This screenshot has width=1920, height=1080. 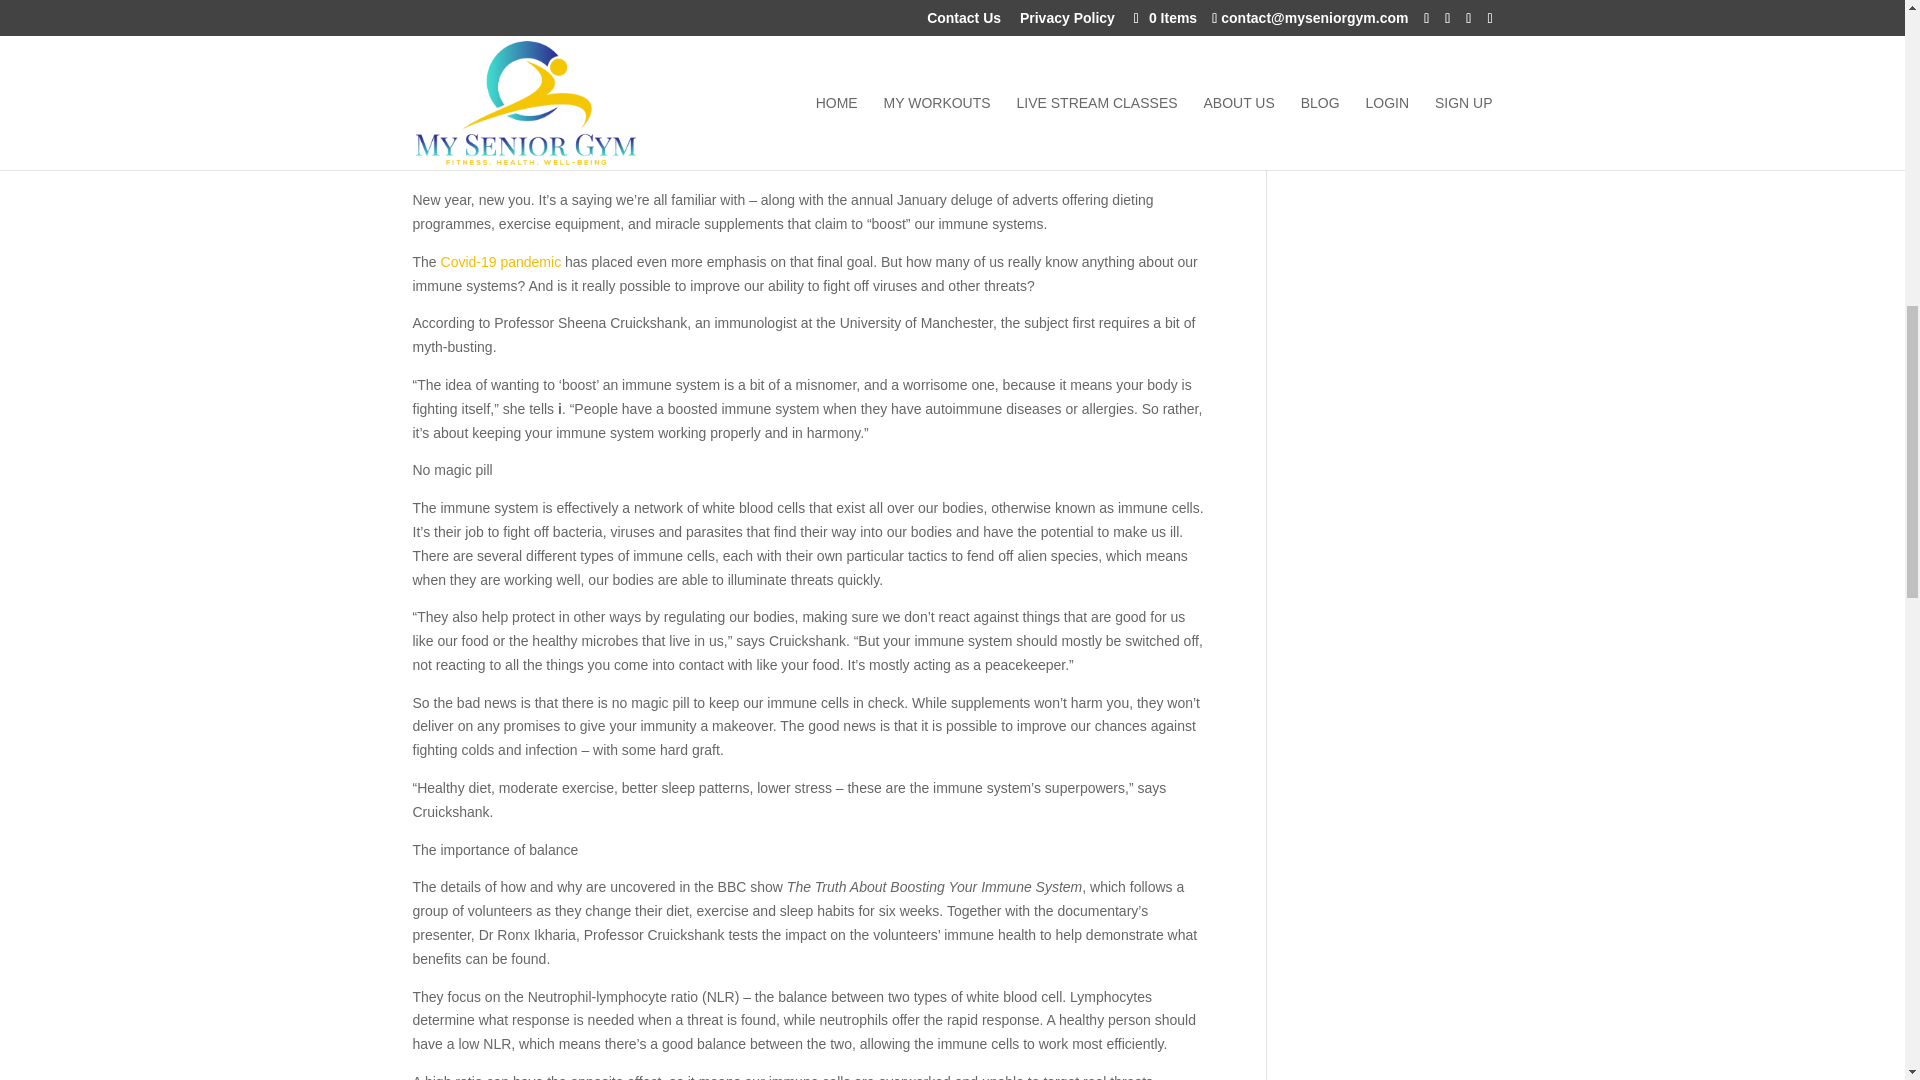 I want to click on Covid-19 pandemic, so click(x=502, y=262).